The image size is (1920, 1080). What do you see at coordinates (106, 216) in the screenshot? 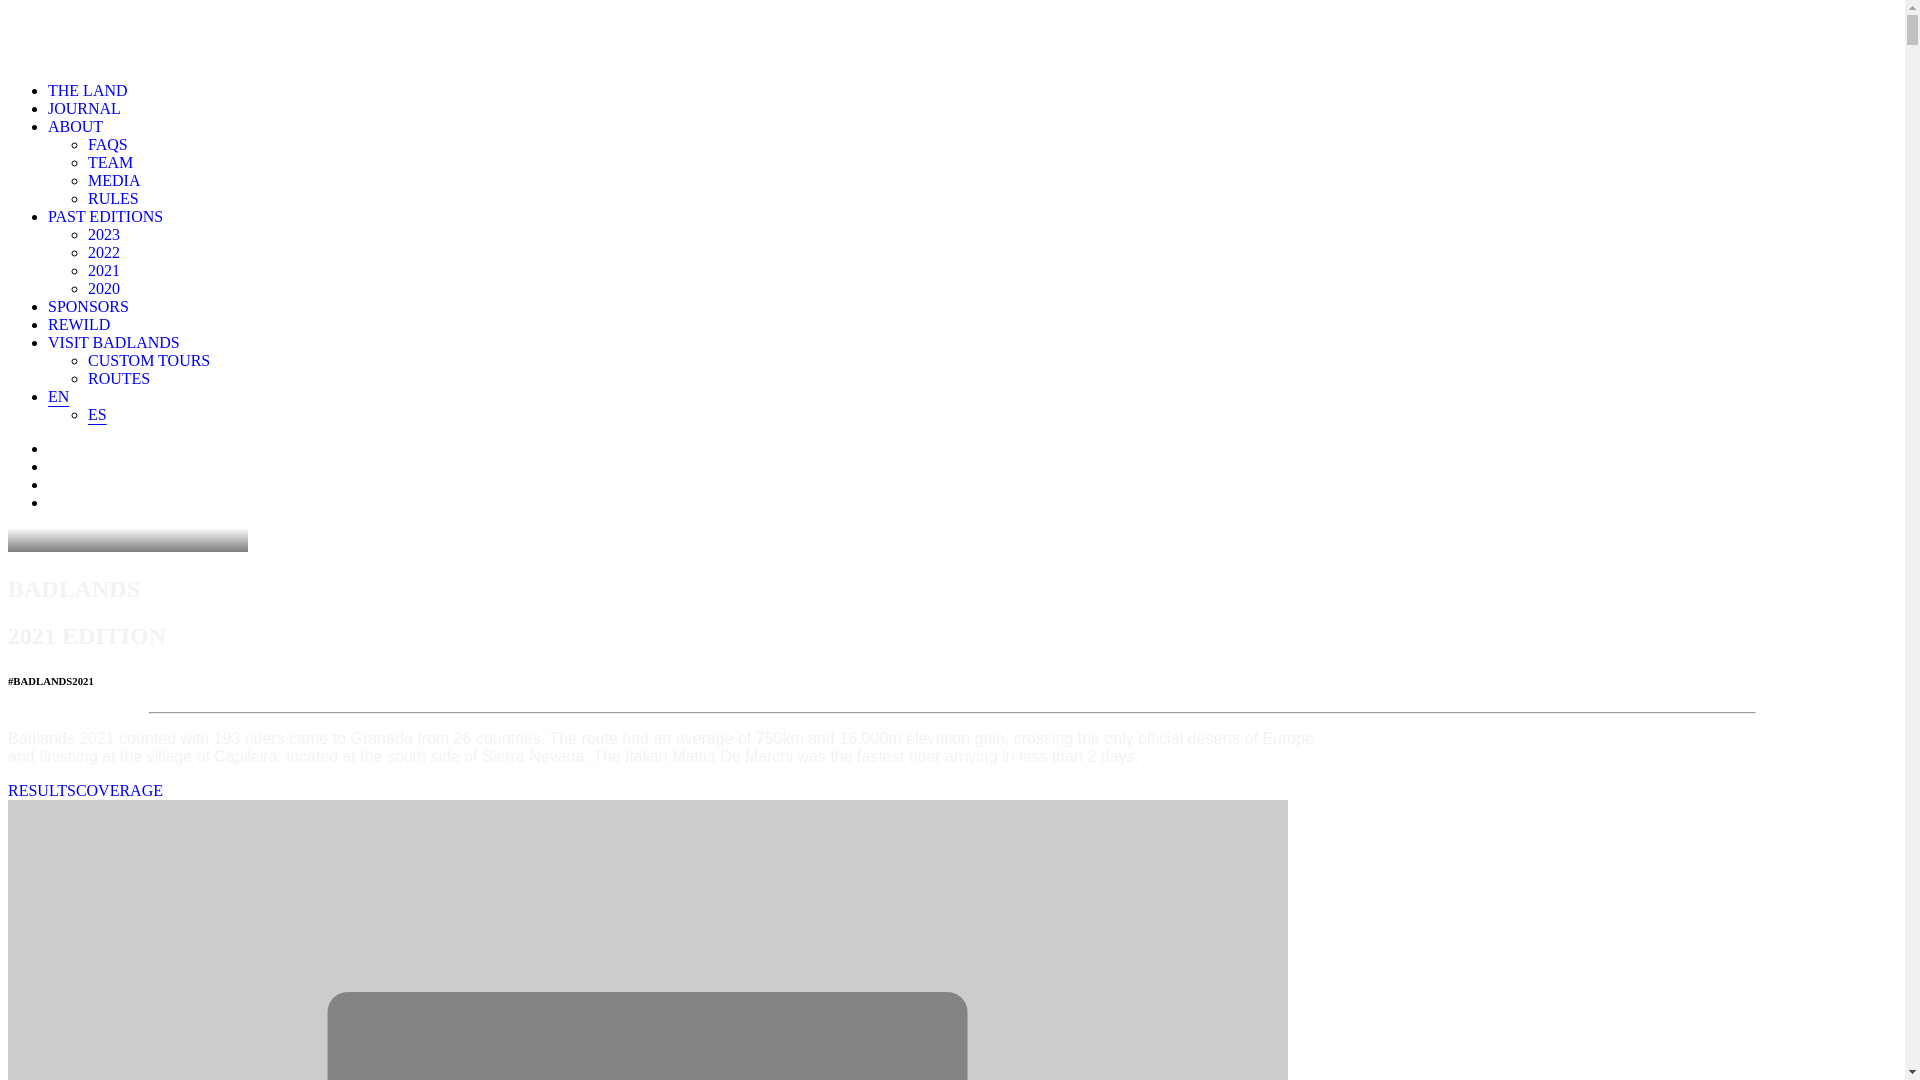
I see `PAST EDITIONS` at bounding box center [106, 216].